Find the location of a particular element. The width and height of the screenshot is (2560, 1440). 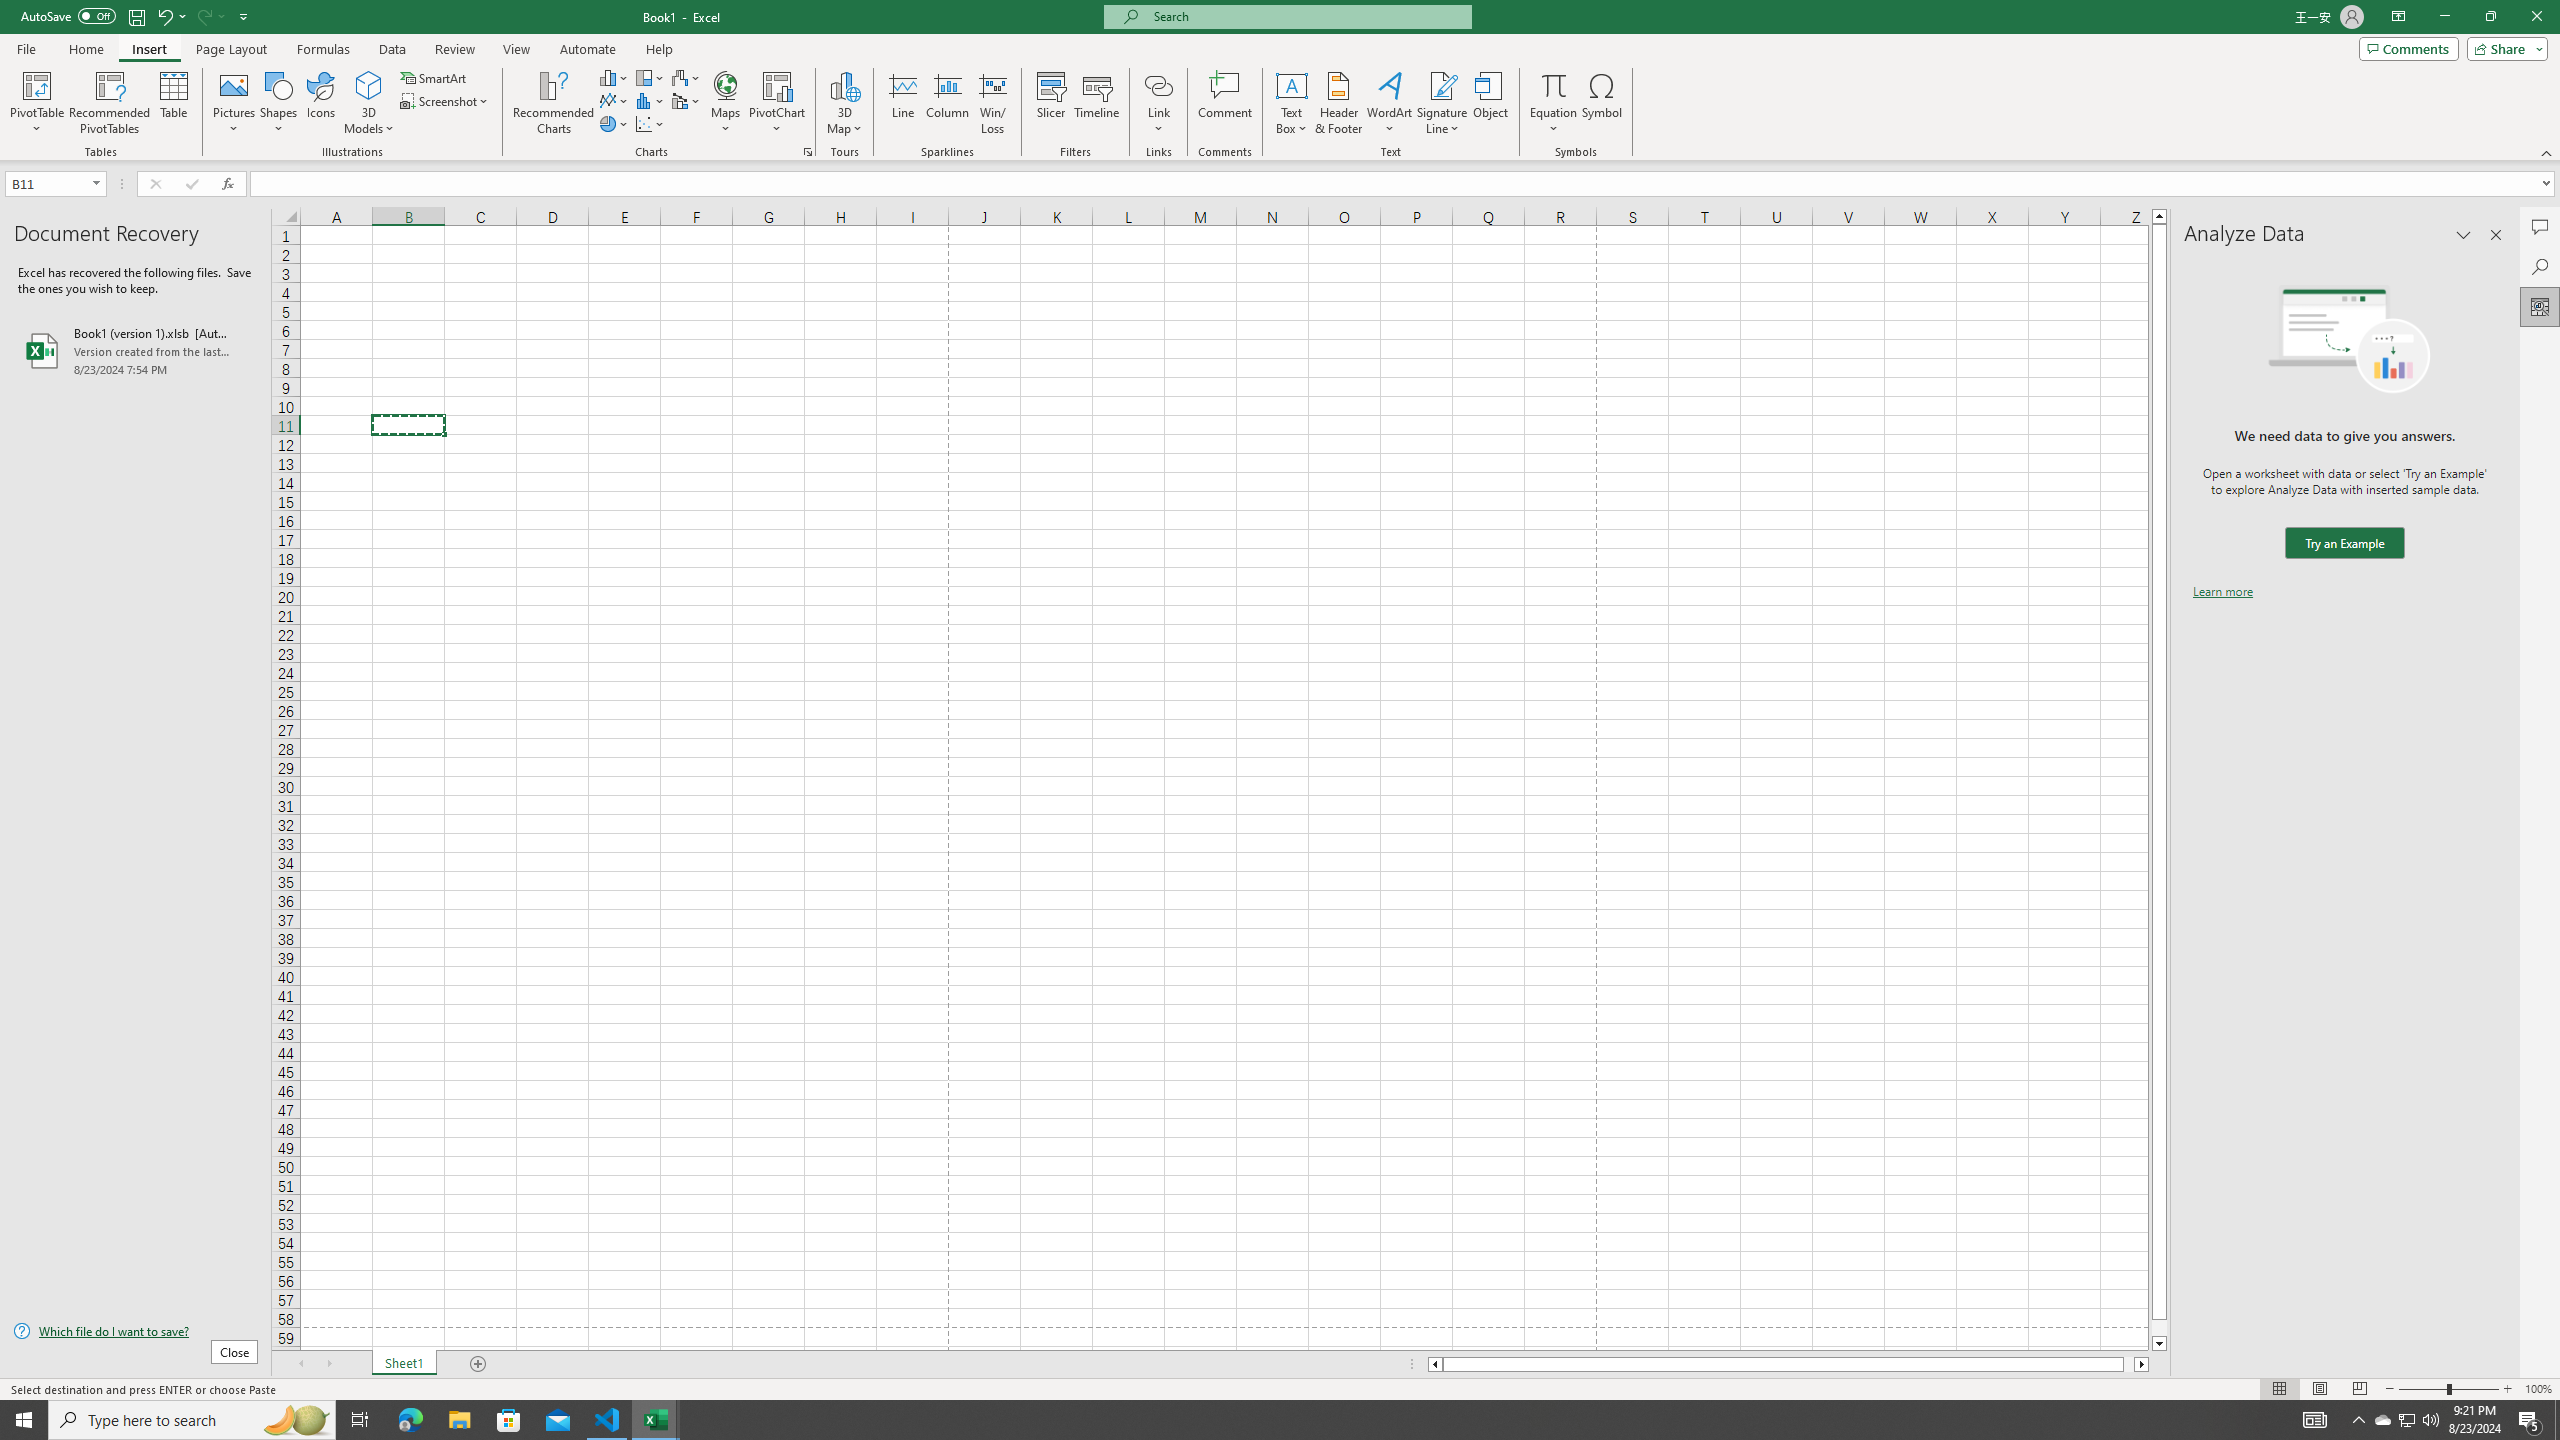

Recommended Charts is located at coordinates (807, 152).